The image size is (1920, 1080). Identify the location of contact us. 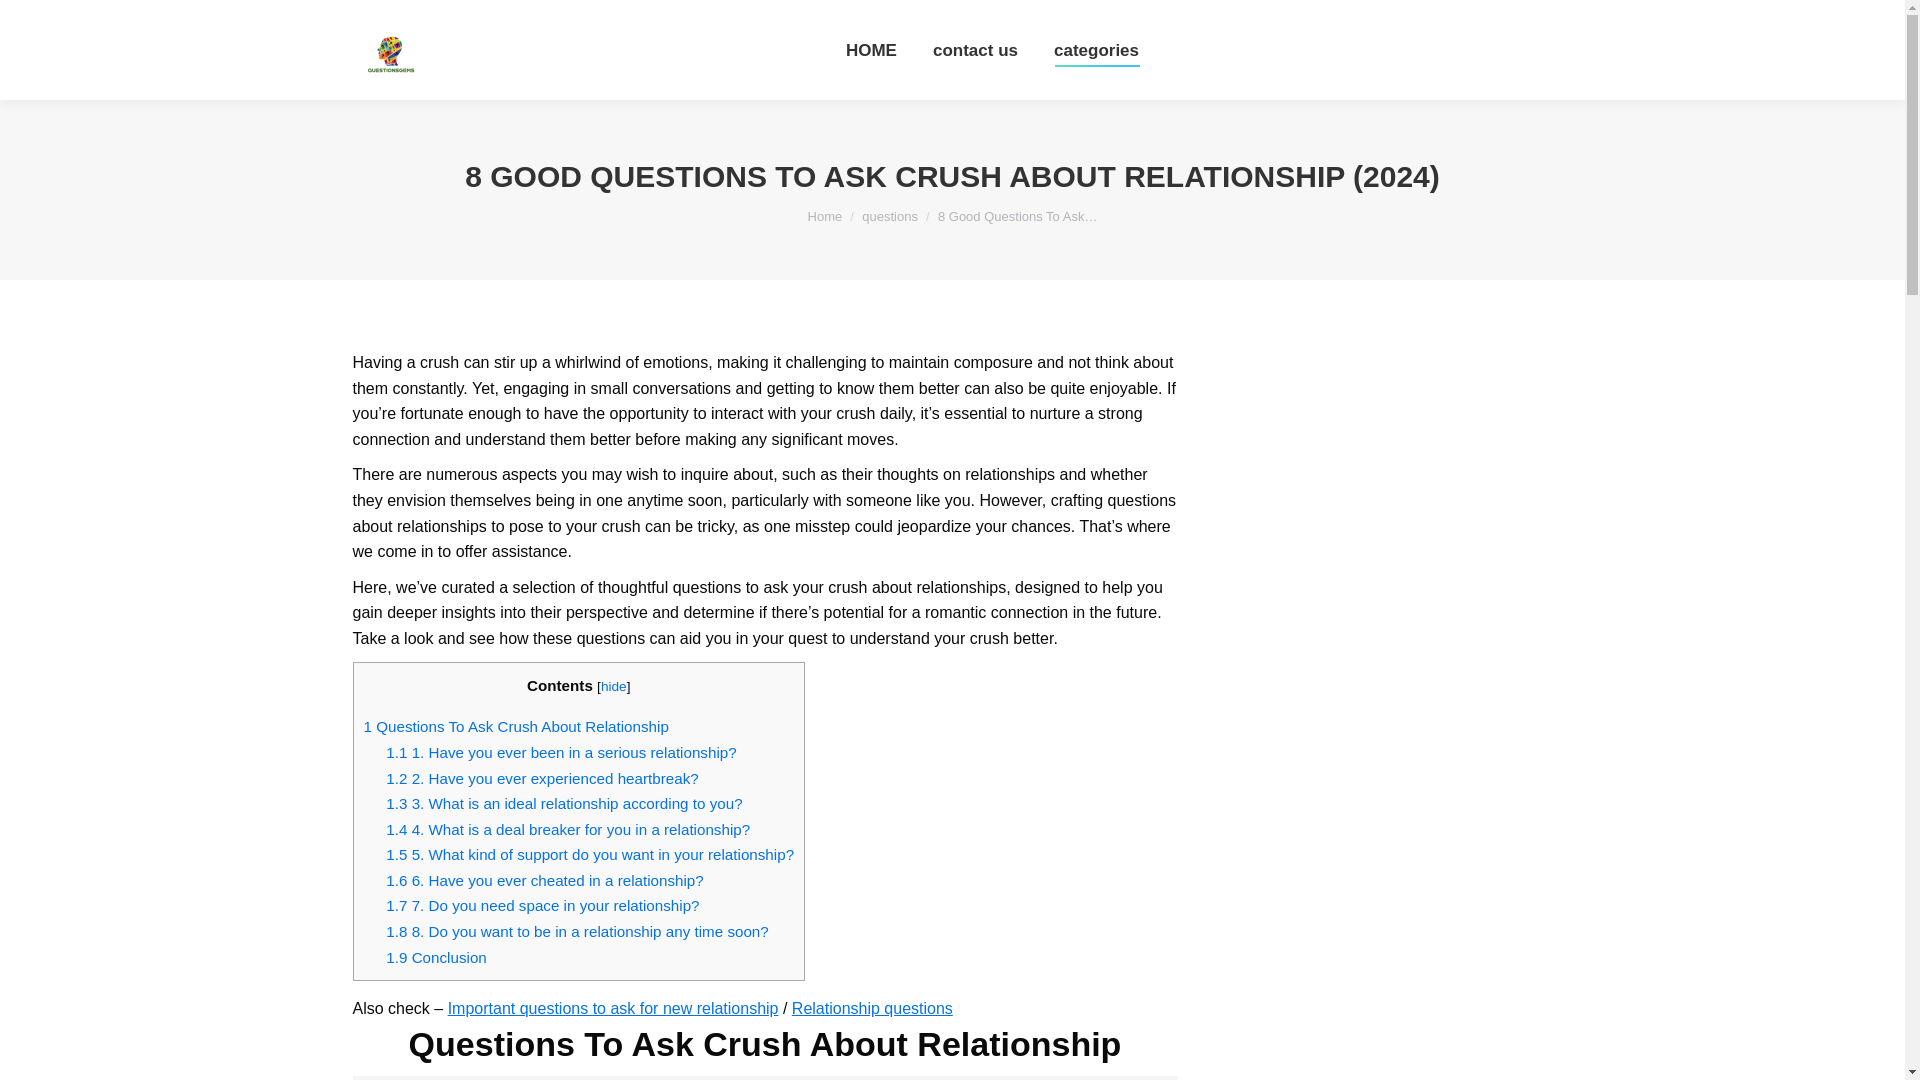
(975, 50).